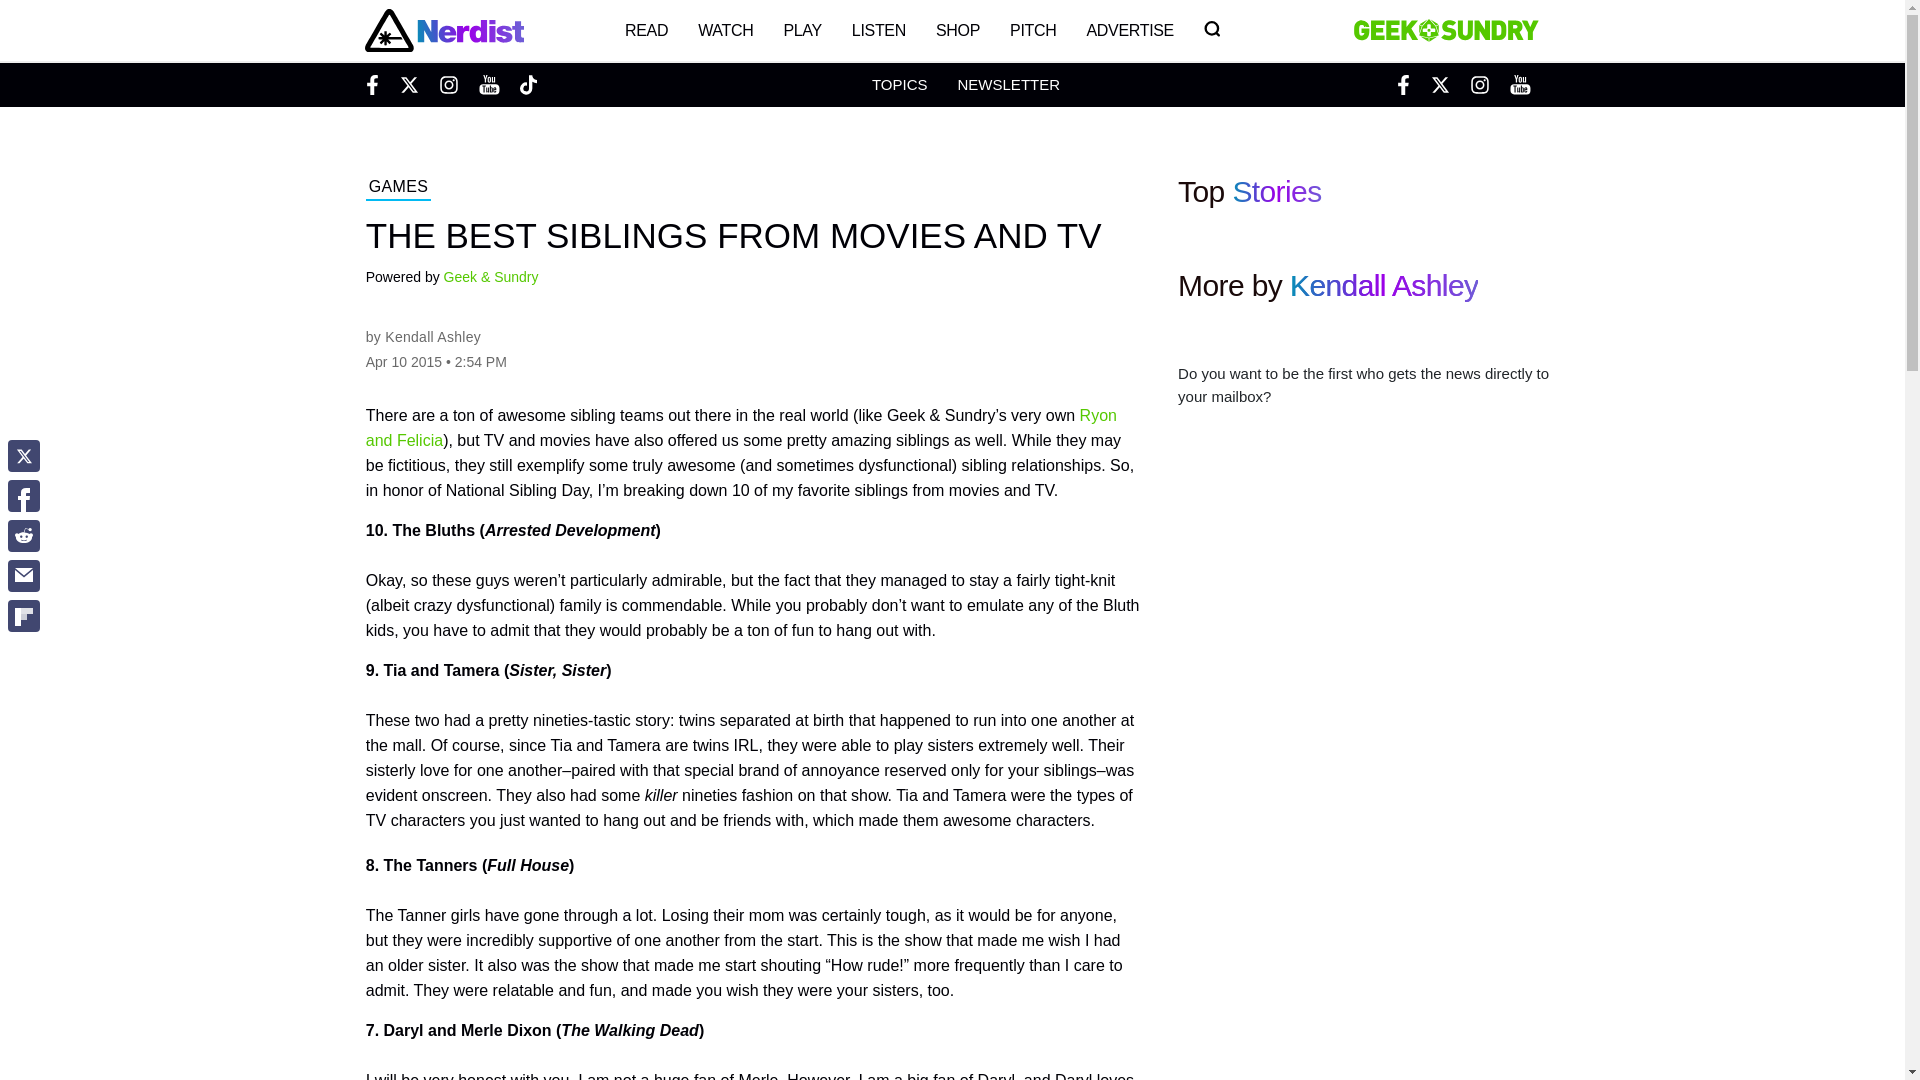 The height and width of the screenshot is (1080, 1920). What do you see at coordinates (488, 84) in the screenshot?
I see `Youtube Nerdist` at bounding box center [488, 84].